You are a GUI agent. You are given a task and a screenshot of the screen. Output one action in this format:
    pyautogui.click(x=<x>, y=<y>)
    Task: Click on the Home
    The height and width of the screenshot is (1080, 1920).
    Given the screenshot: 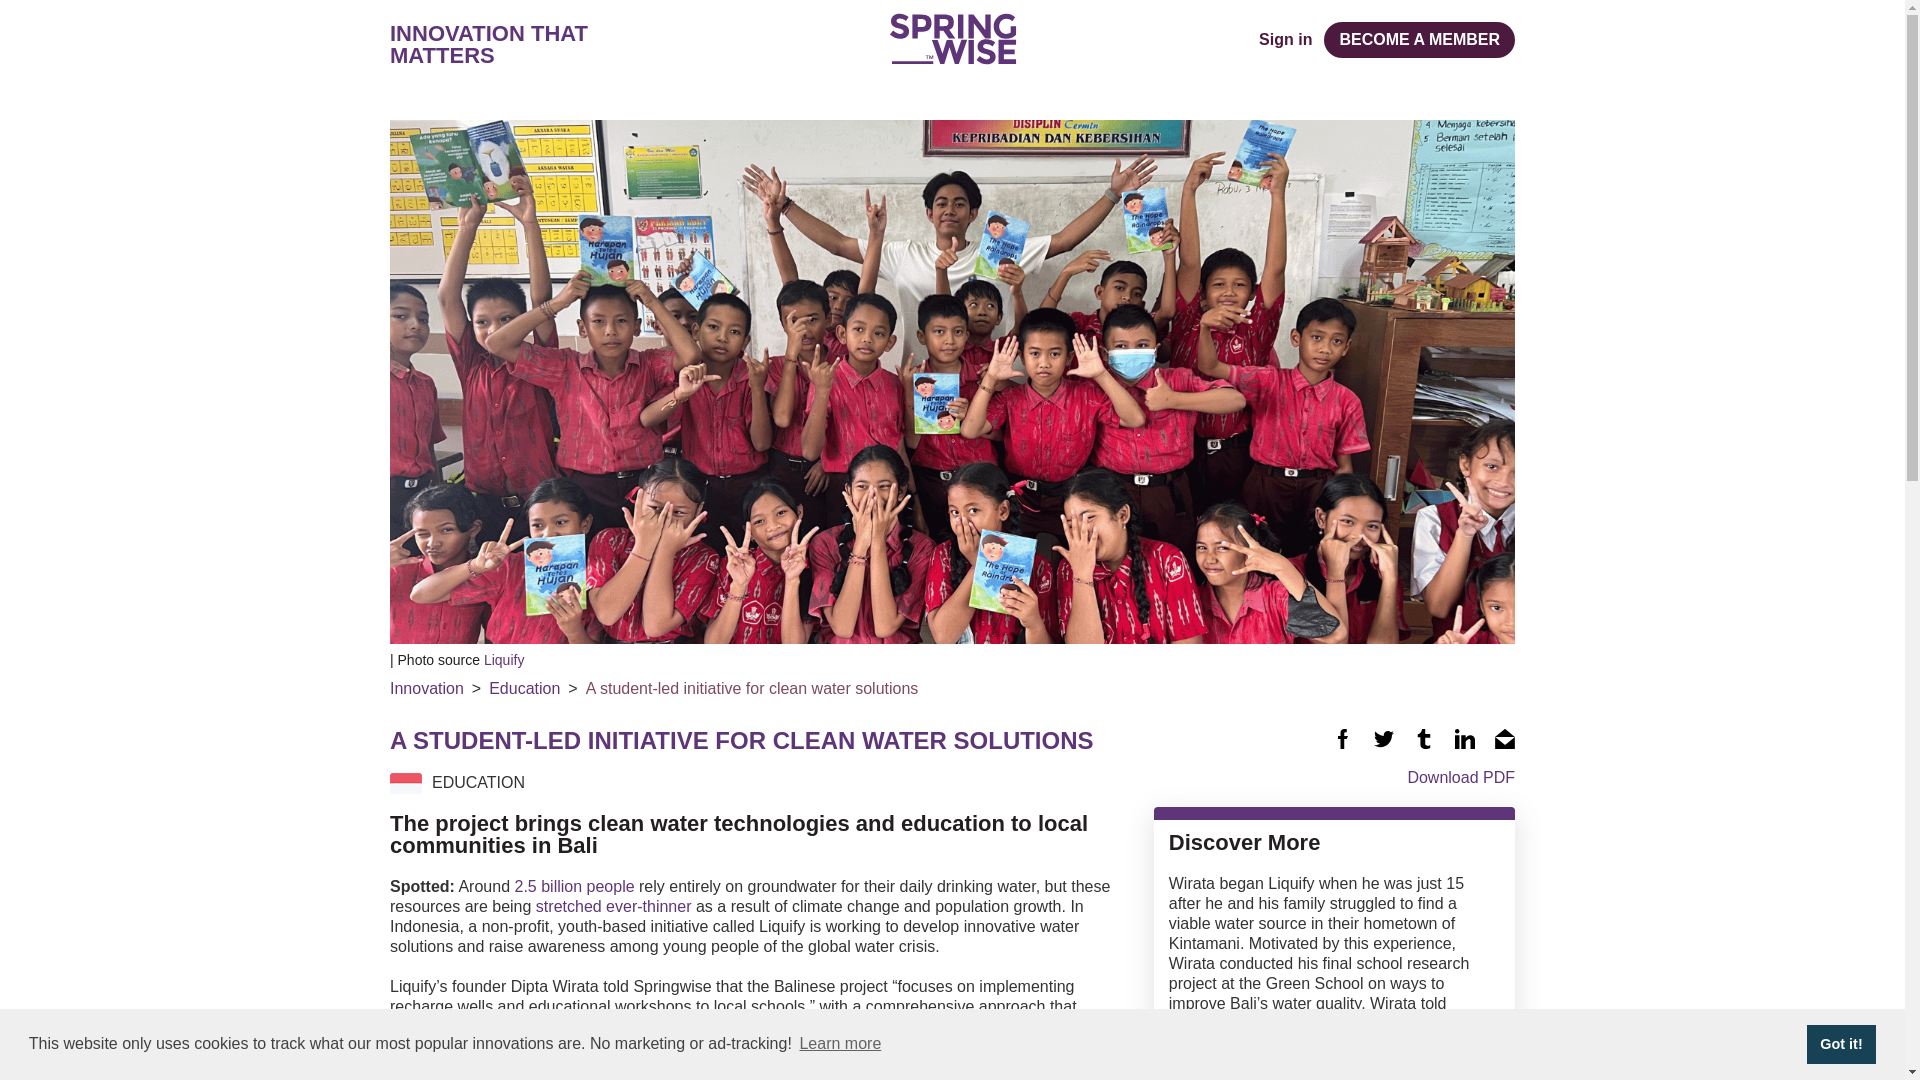 What is the action you would take?
    pyautogui.click(x=952, y=38)
    